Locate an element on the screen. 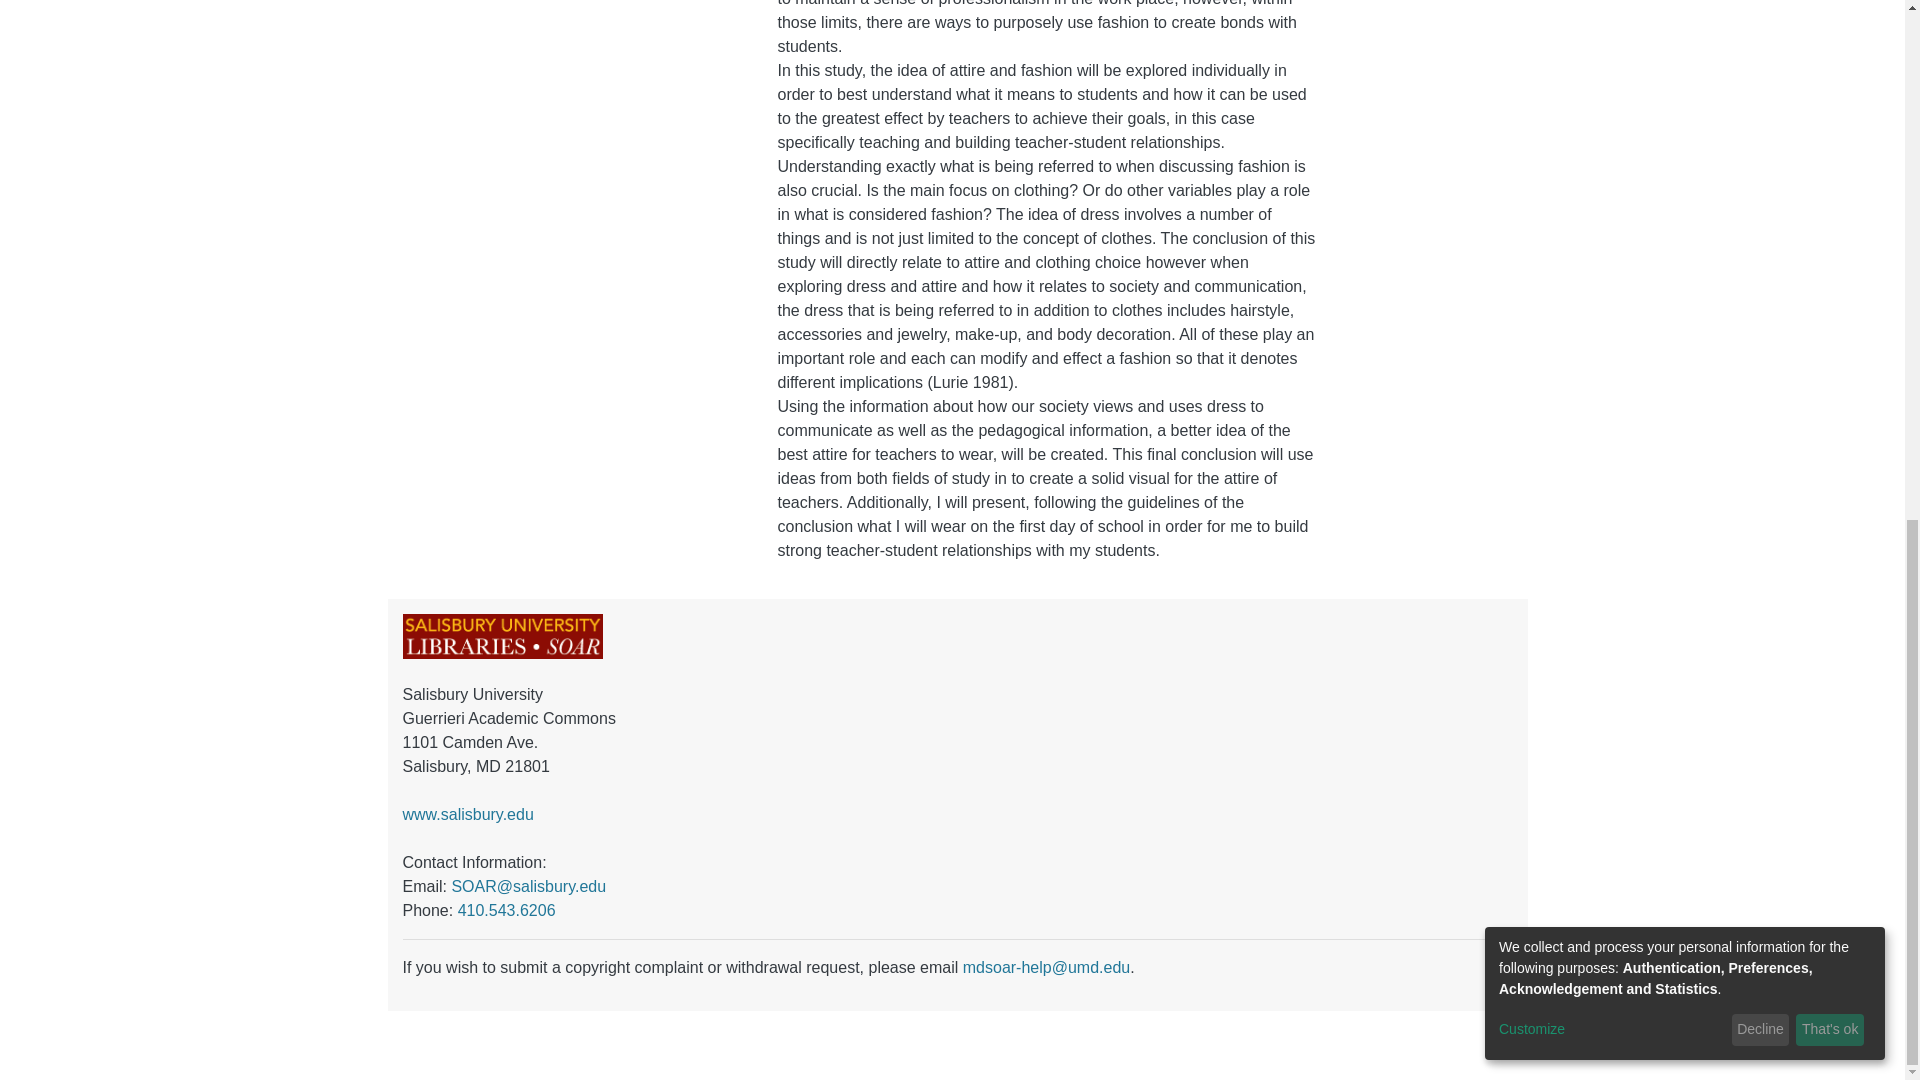  Customize is located at coordinates (1612, 28).